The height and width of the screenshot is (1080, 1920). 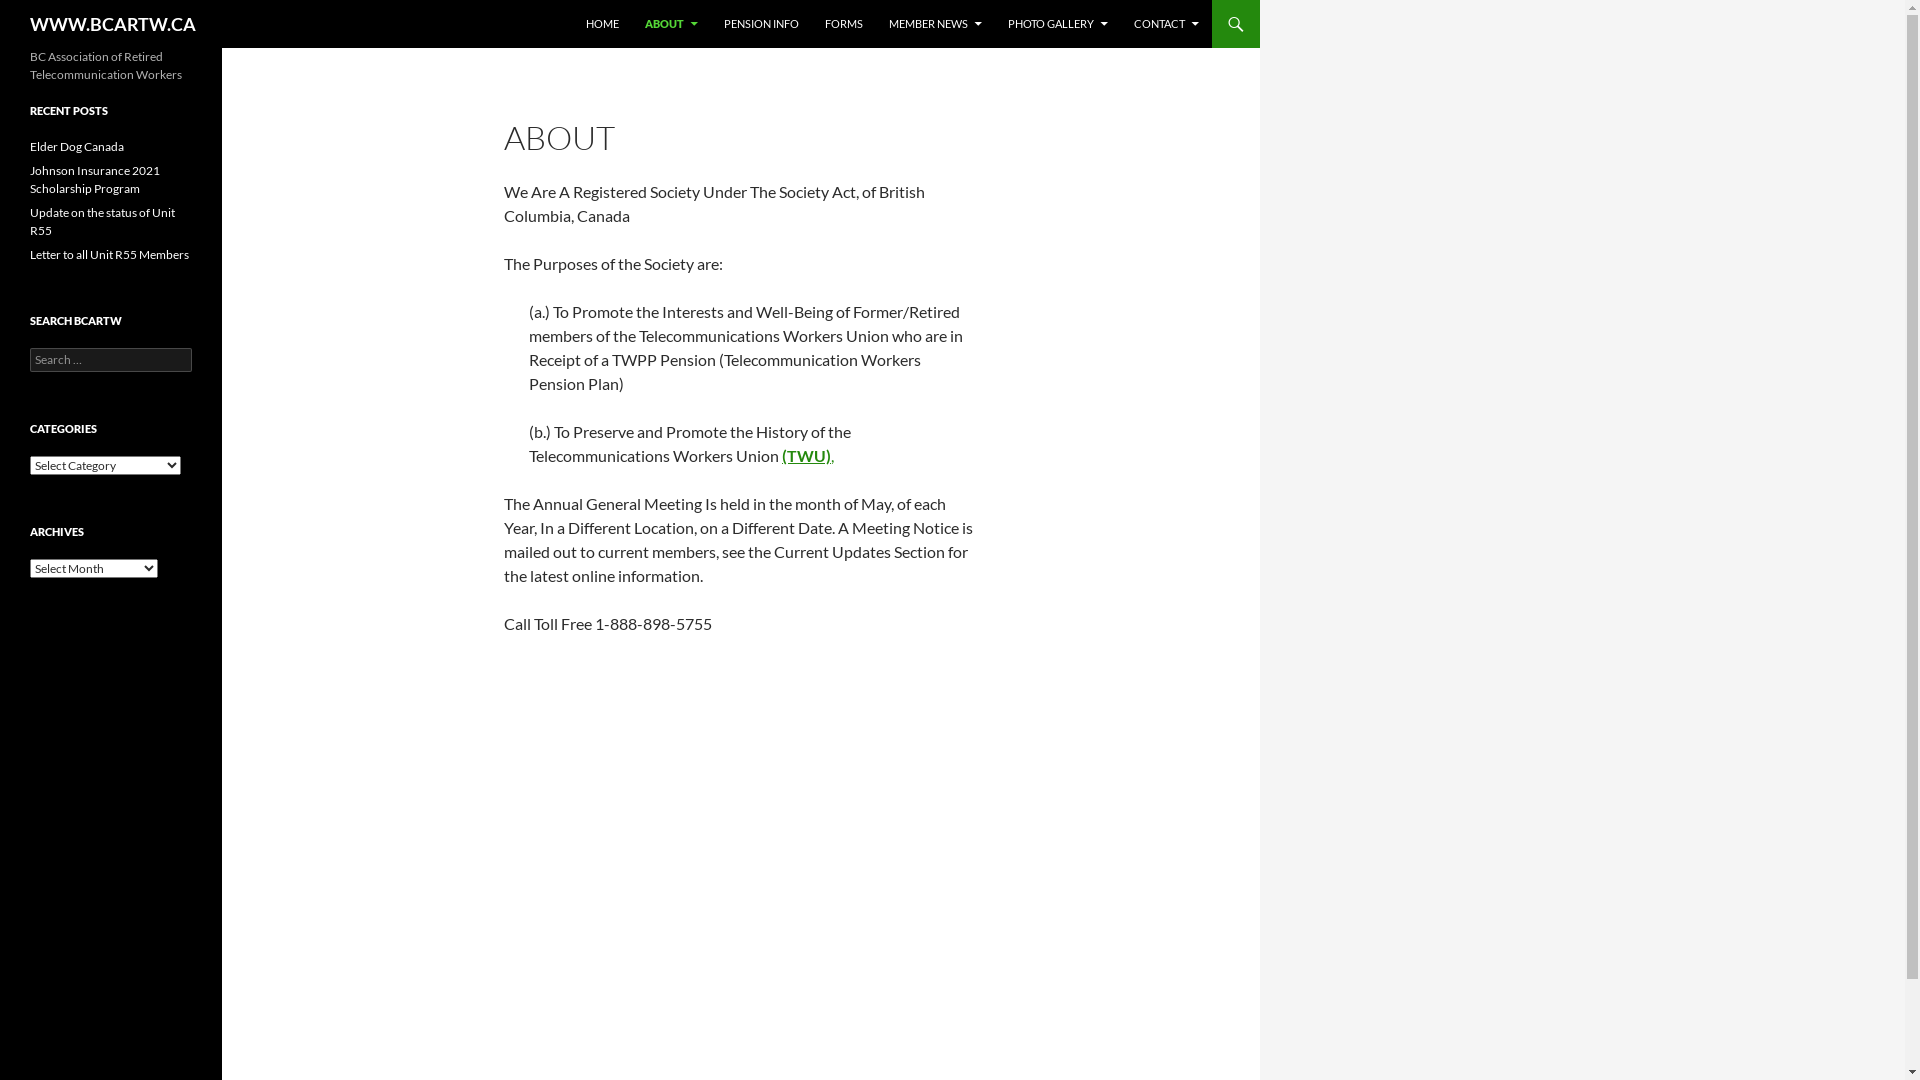 What do you see at coordinates (762, 24) in the screenshot?
I see `PENSION INFO` at bounding box center [762, 24].